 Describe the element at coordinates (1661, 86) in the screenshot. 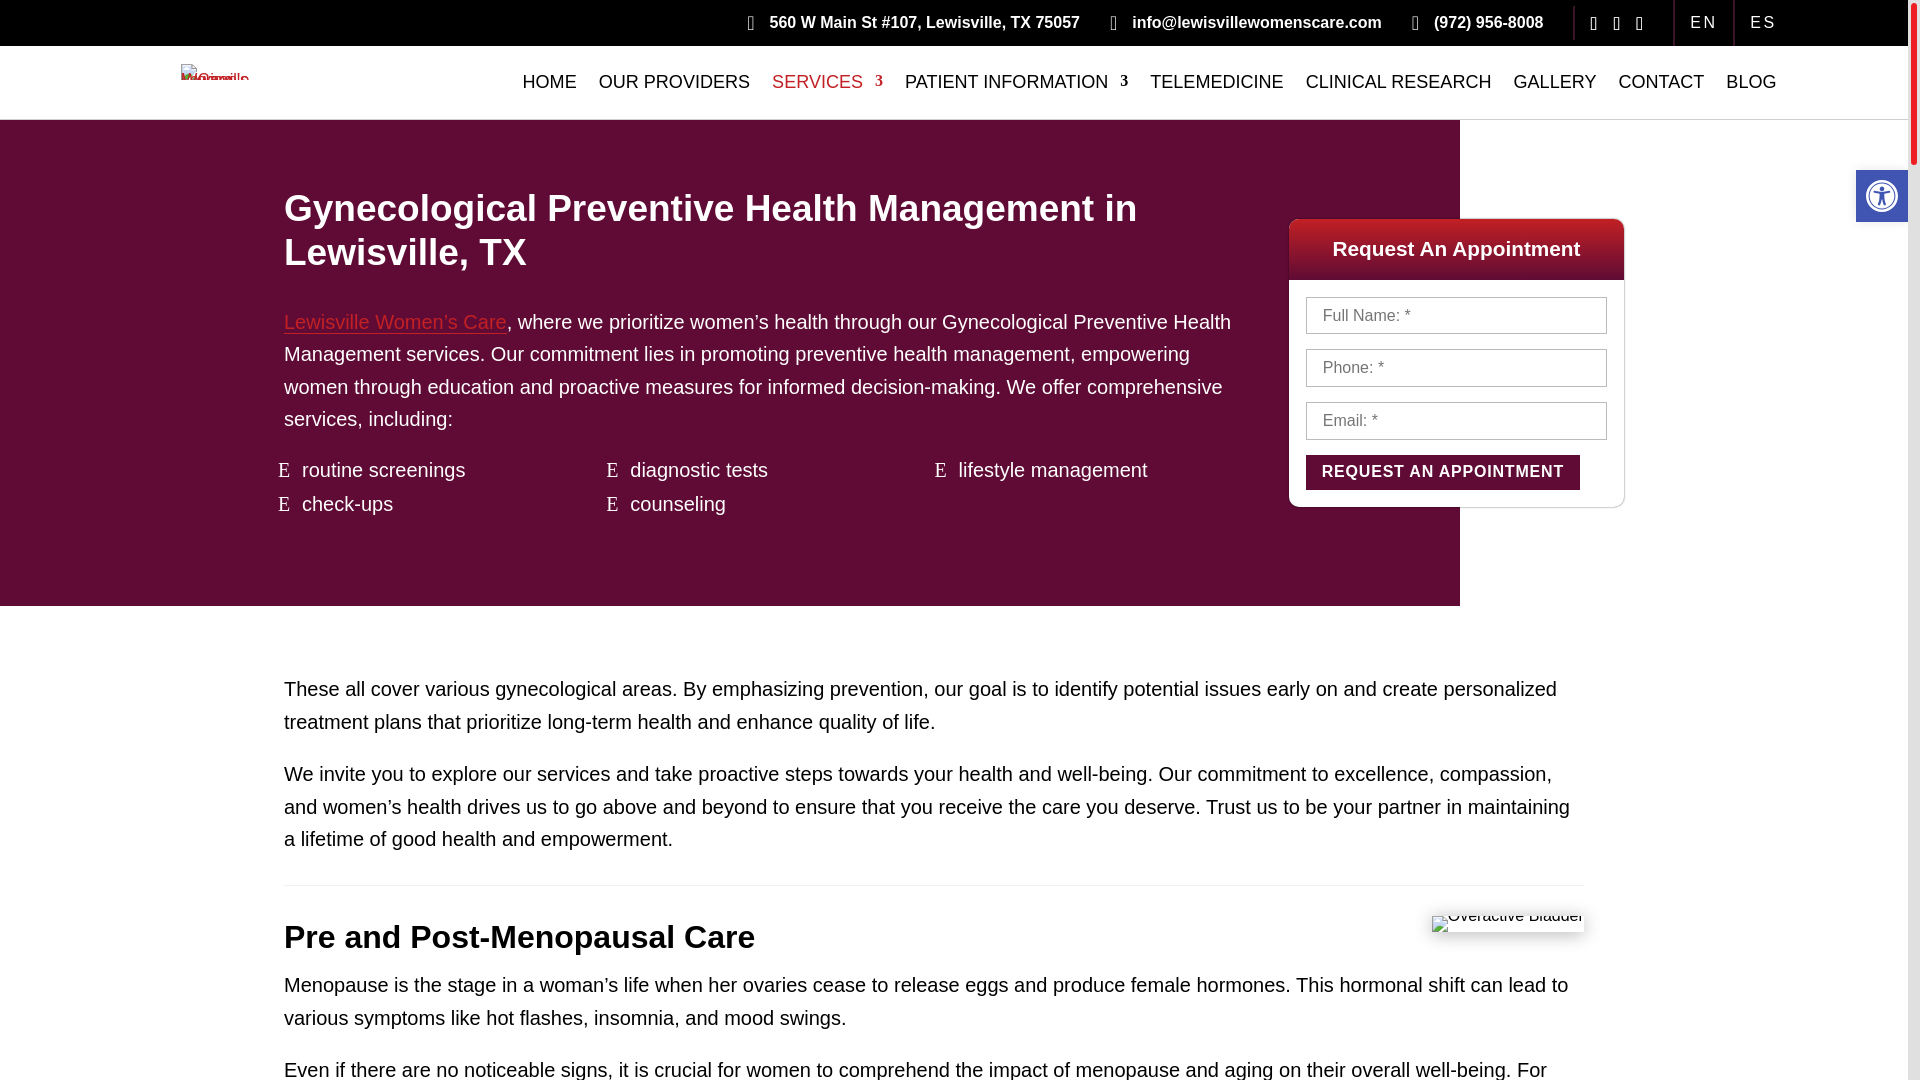

I see `CONTACT` at that location.